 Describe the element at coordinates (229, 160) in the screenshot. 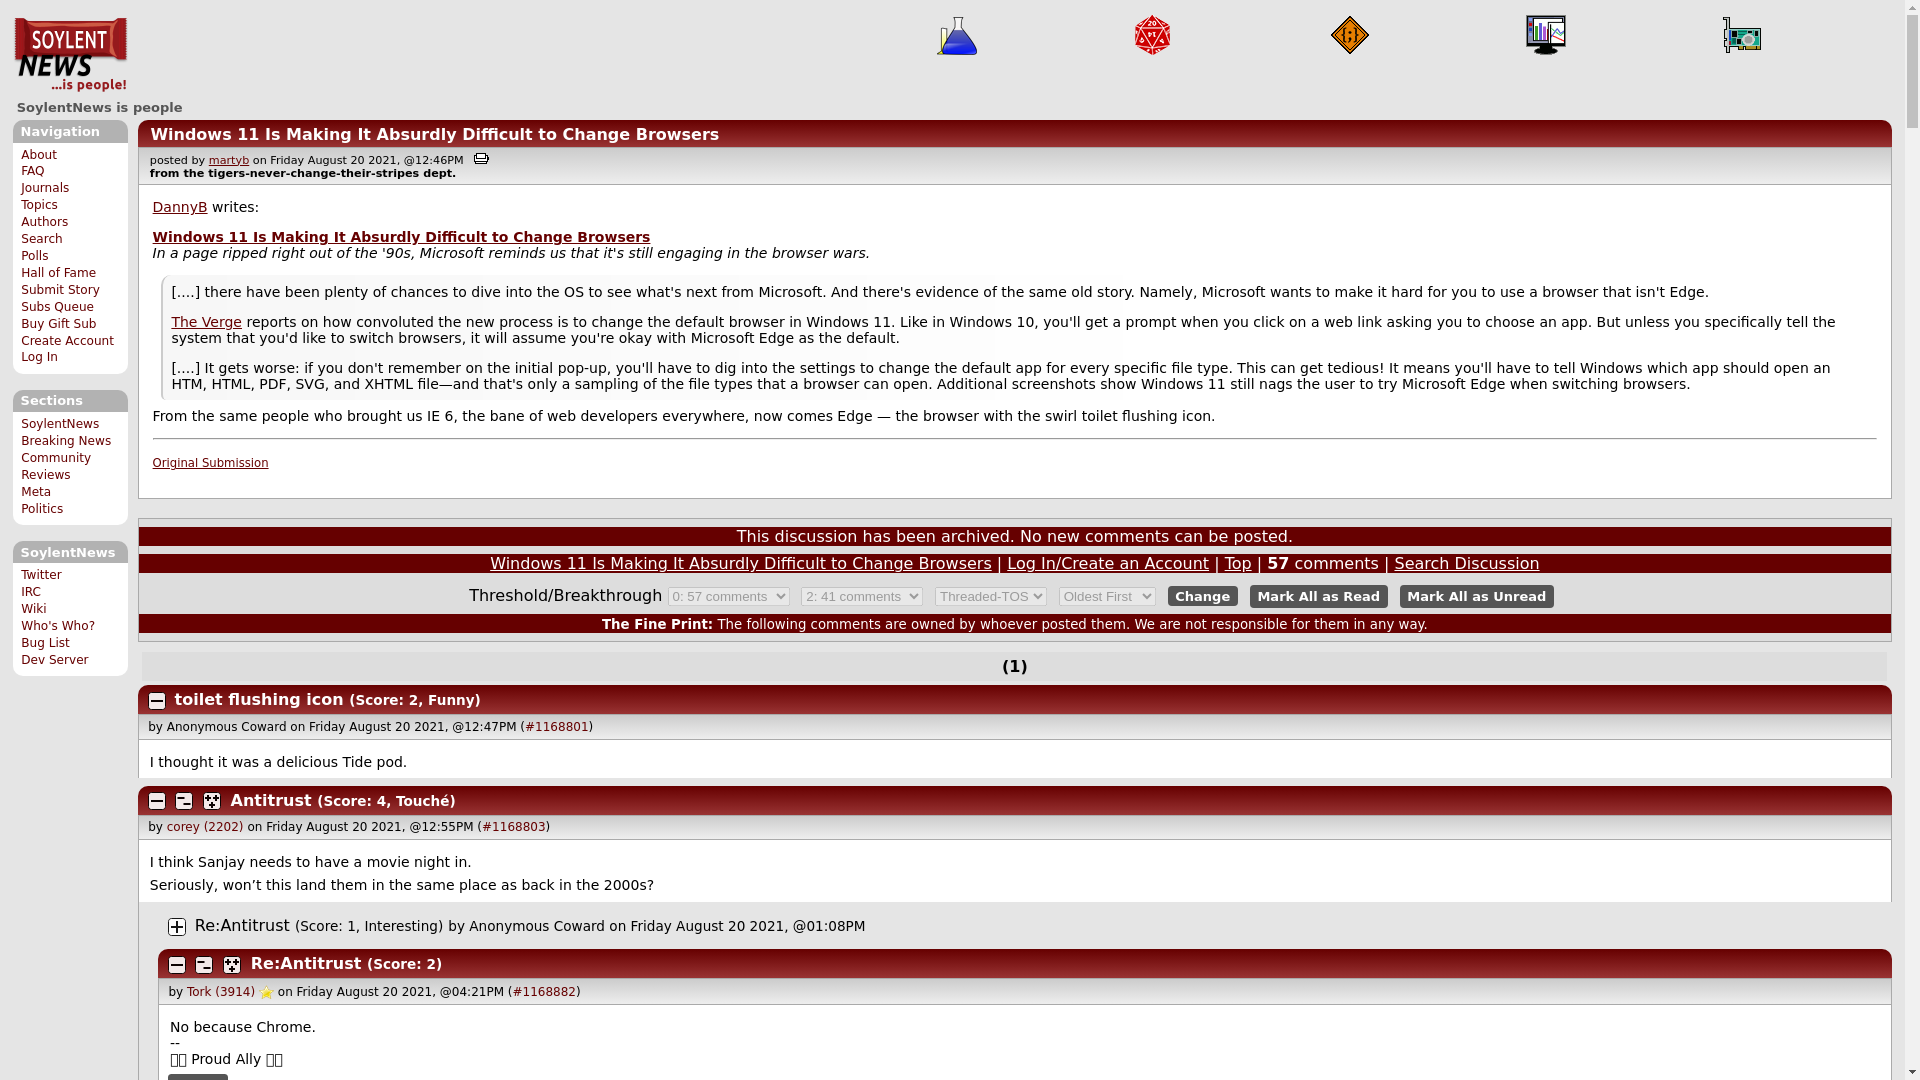

I see `martyb` at that location.